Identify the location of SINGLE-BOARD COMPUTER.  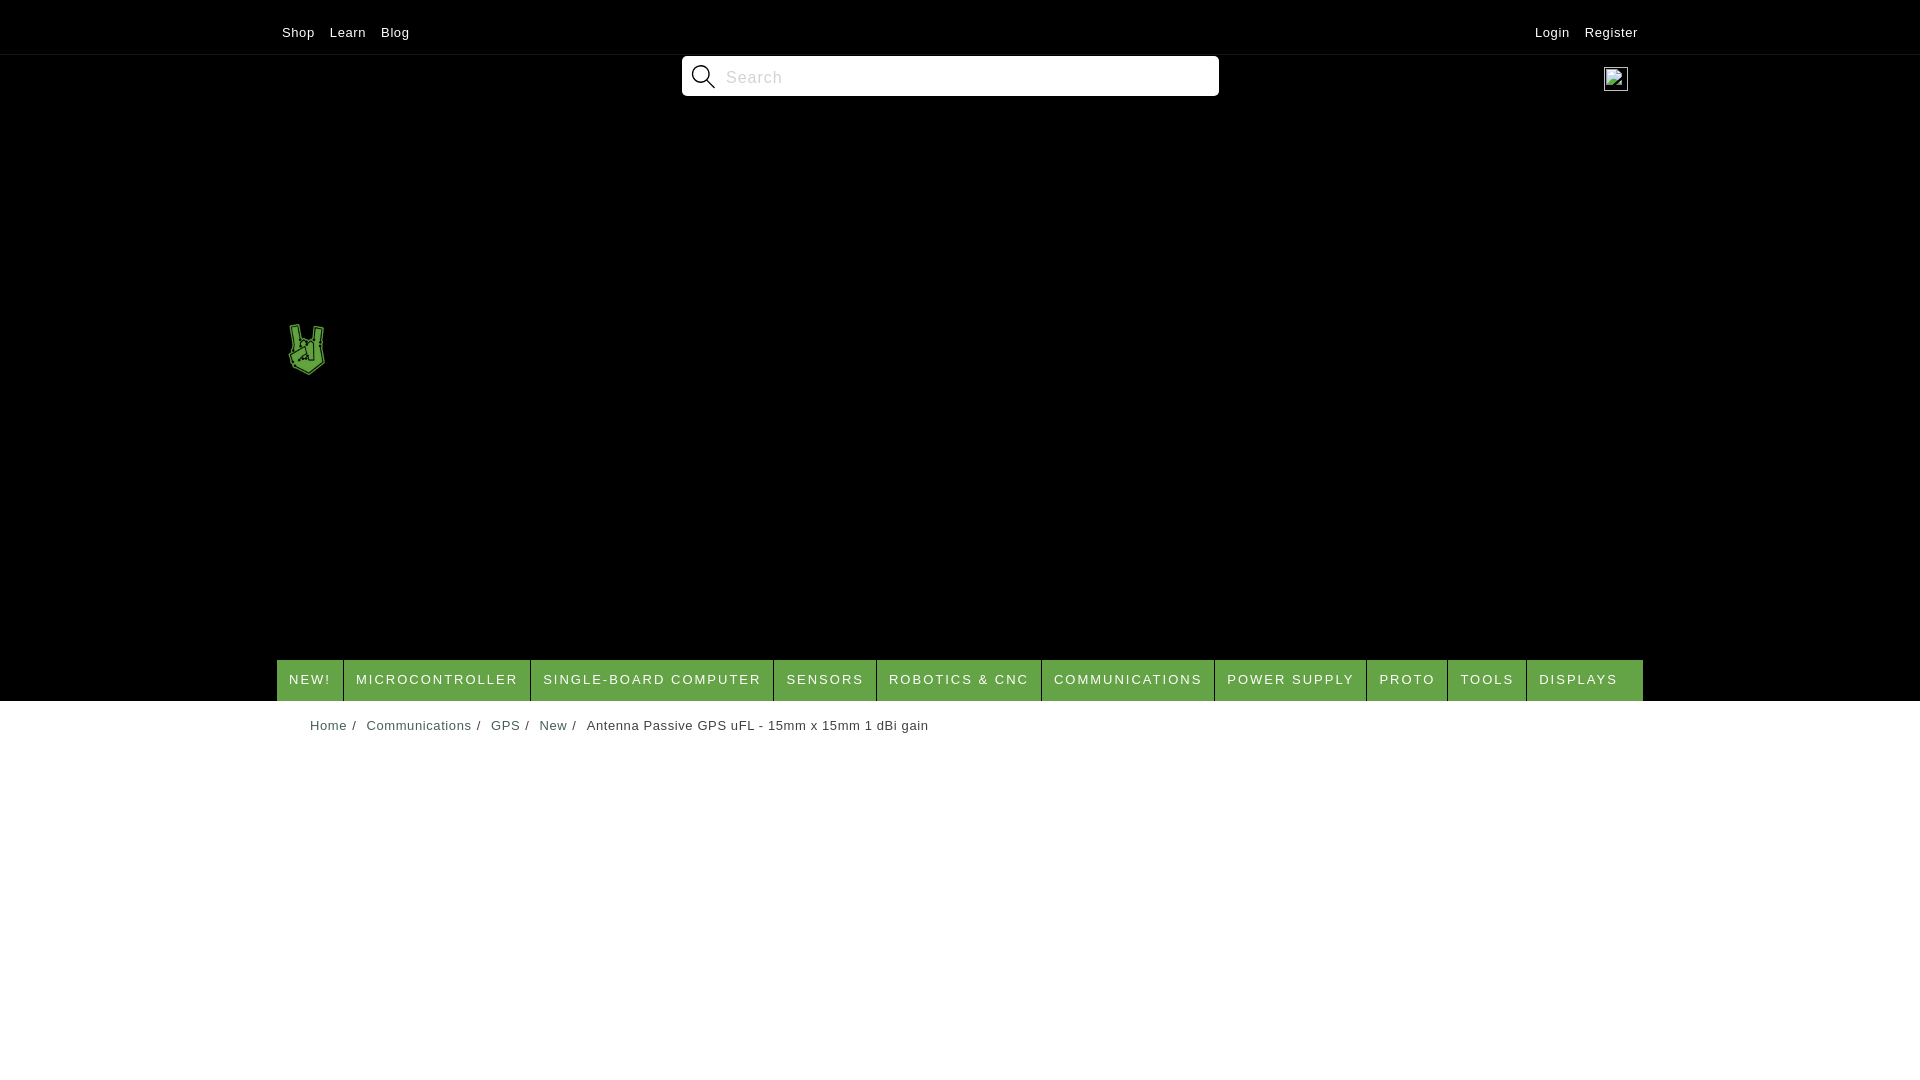
(652, 680).